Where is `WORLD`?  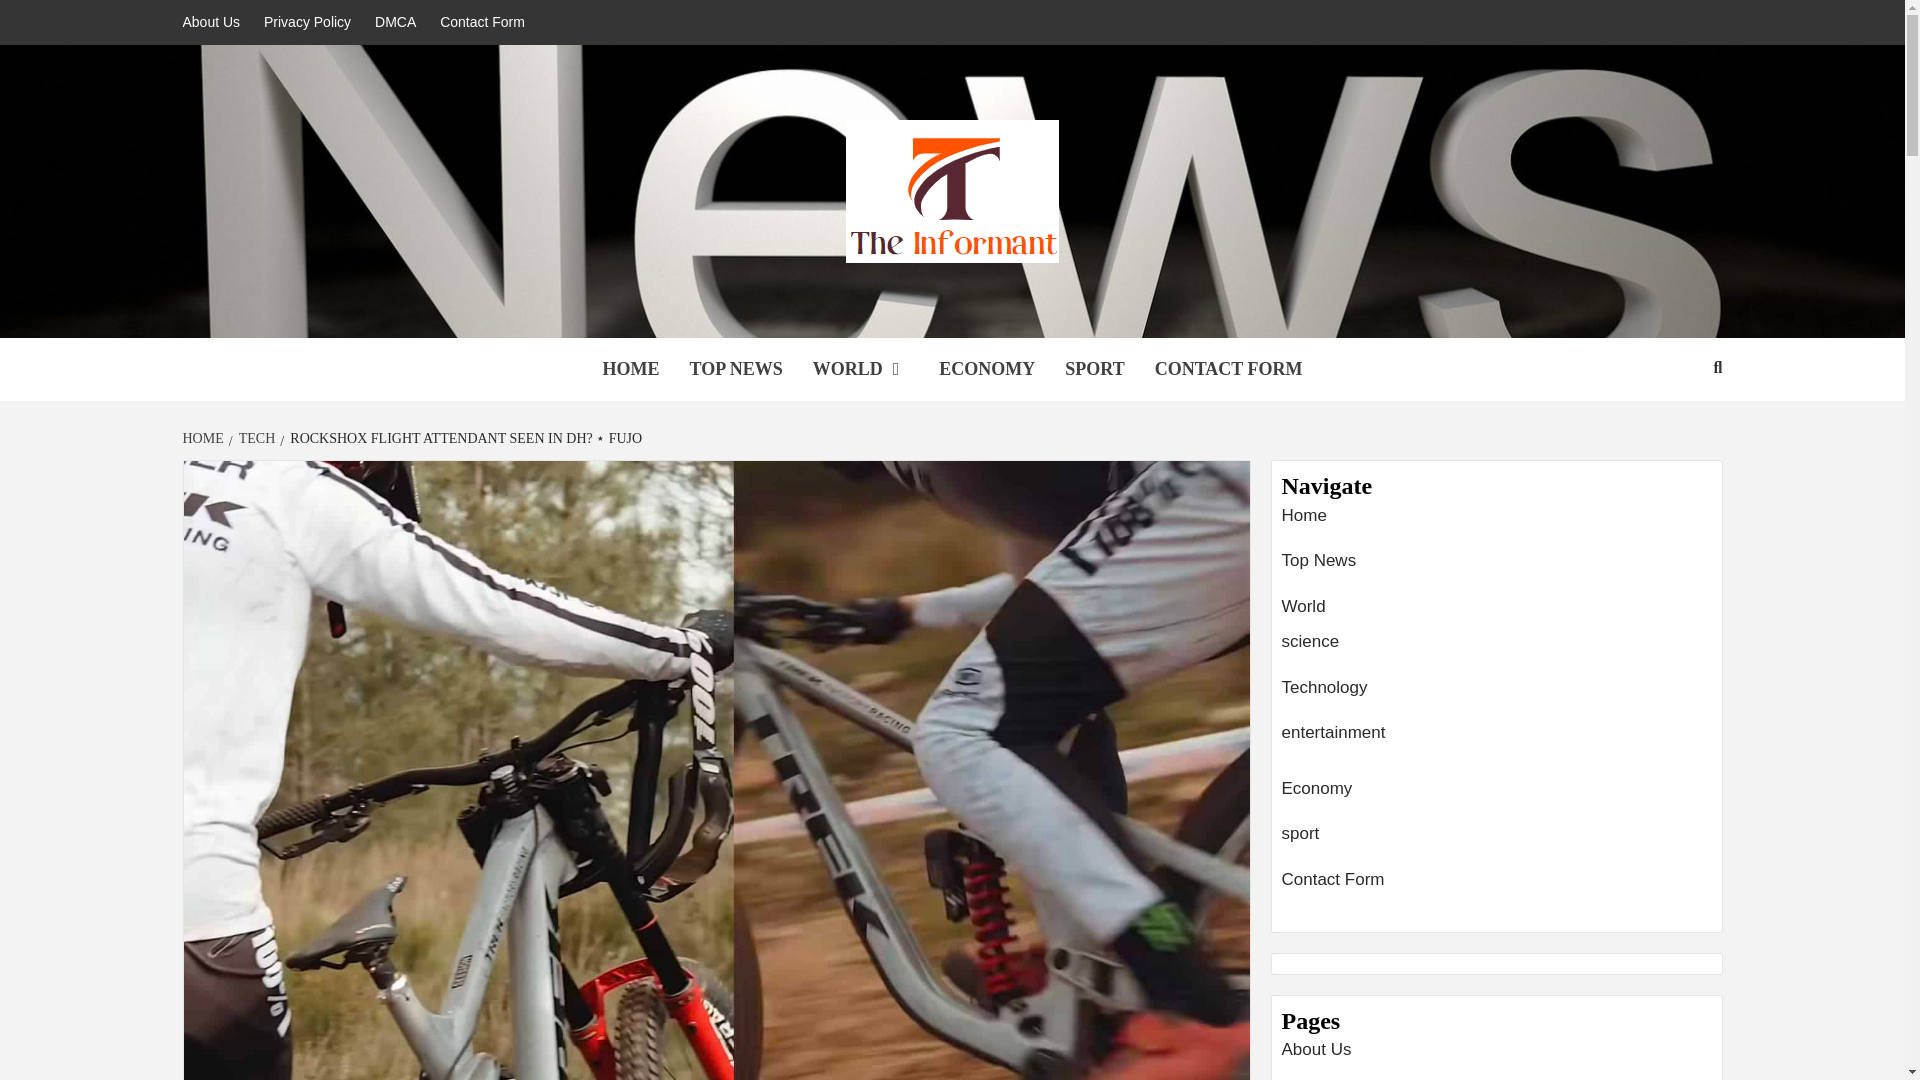
WORLD is located at coordinates (862, 369).